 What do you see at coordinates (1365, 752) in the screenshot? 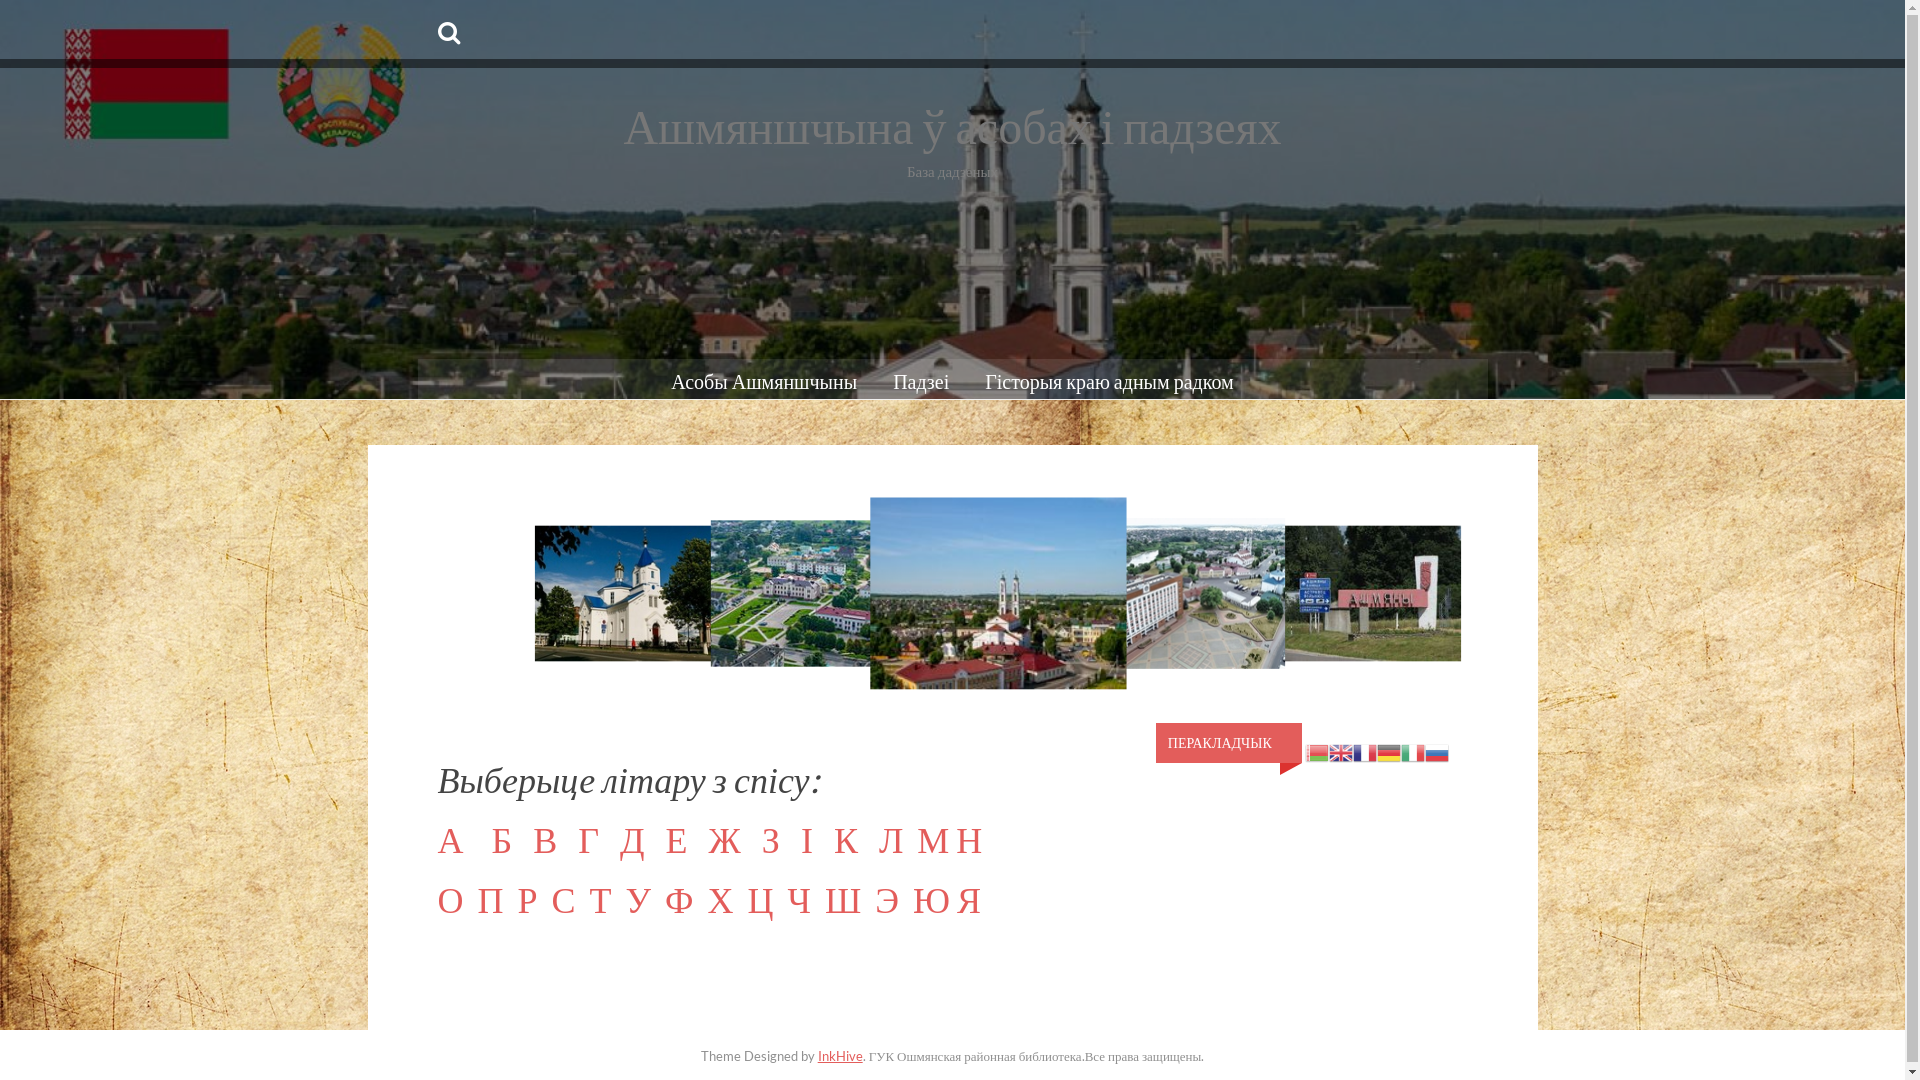
I see `French` at bounding box center [1365, 752].